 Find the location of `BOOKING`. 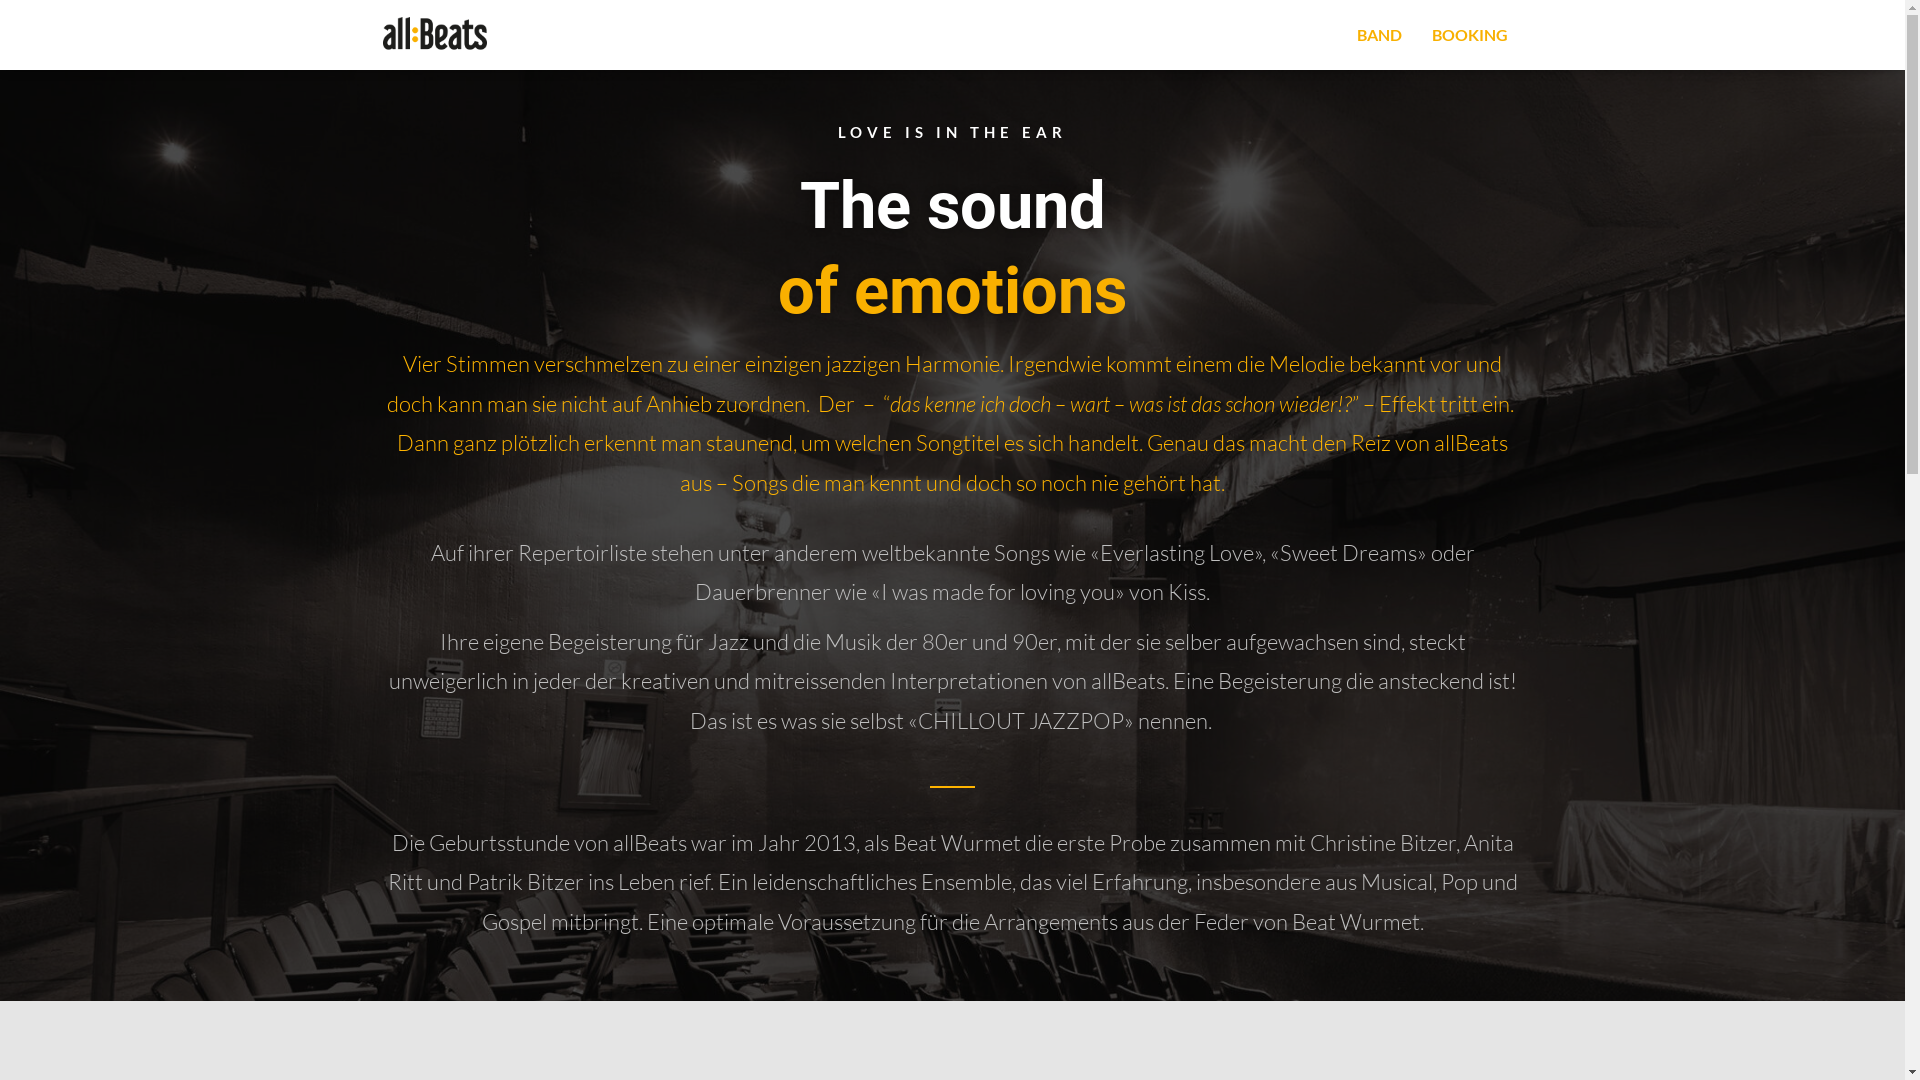

BOOKING is located at coordinates (1469, 35).